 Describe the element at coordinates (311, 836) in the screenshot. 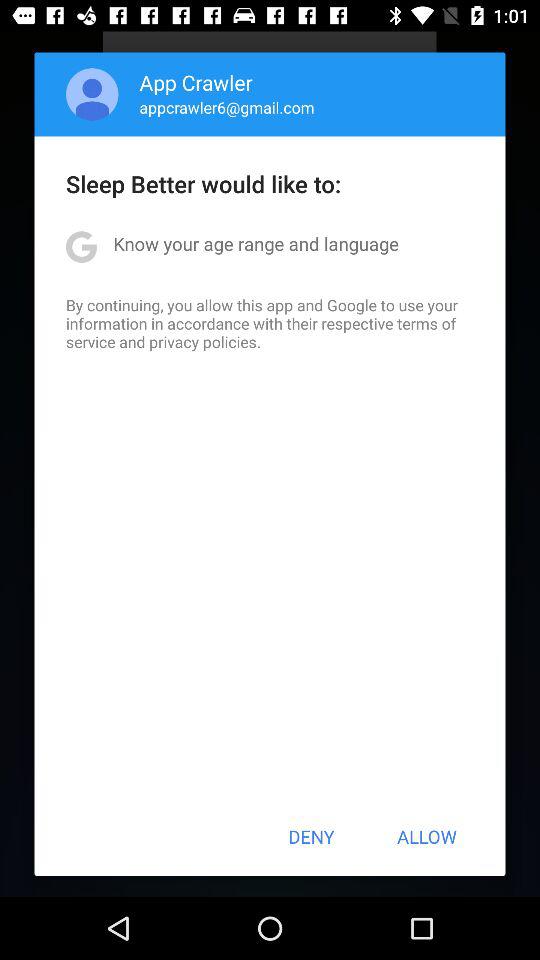

I see `choose button next to the allow` at that location.